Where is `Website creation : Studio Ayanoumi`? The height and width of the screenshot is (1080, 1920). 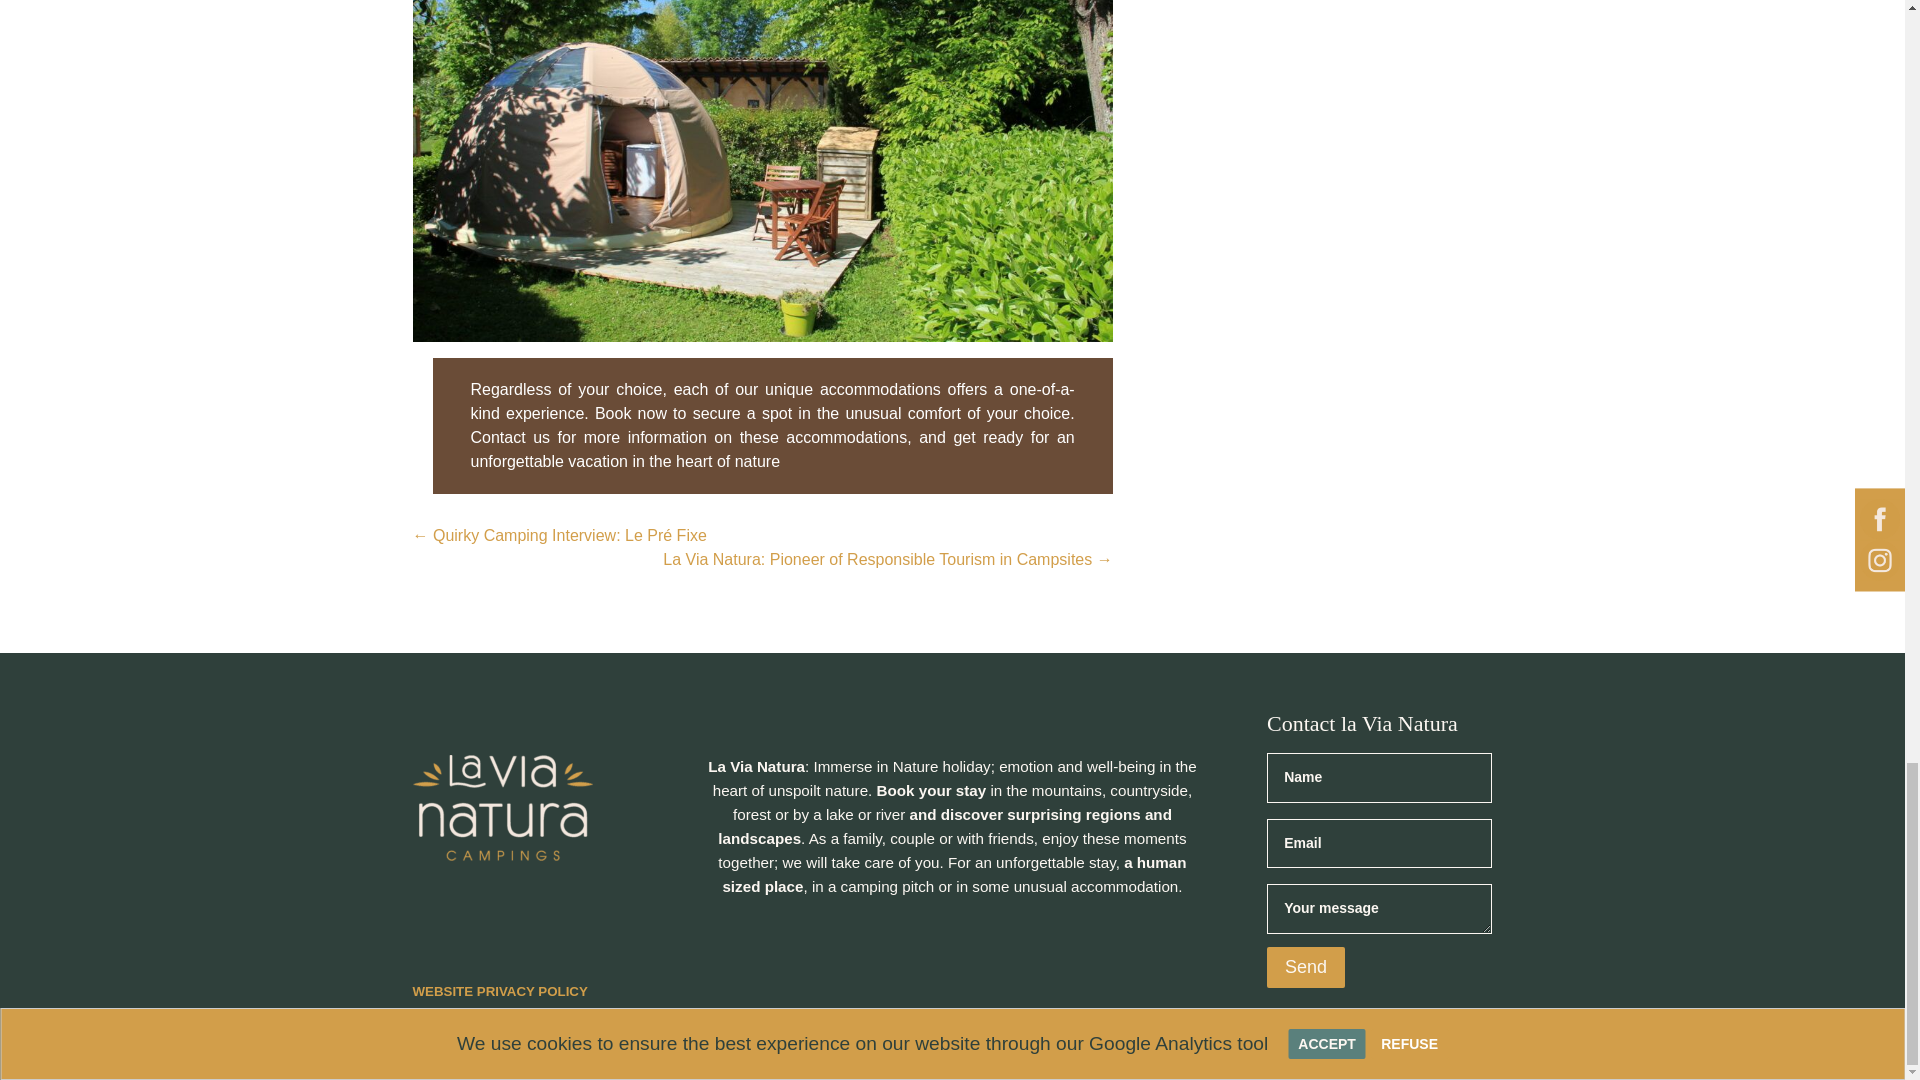
Website creation : Studio Ayanoumi is located at coordinates (728, 1018).